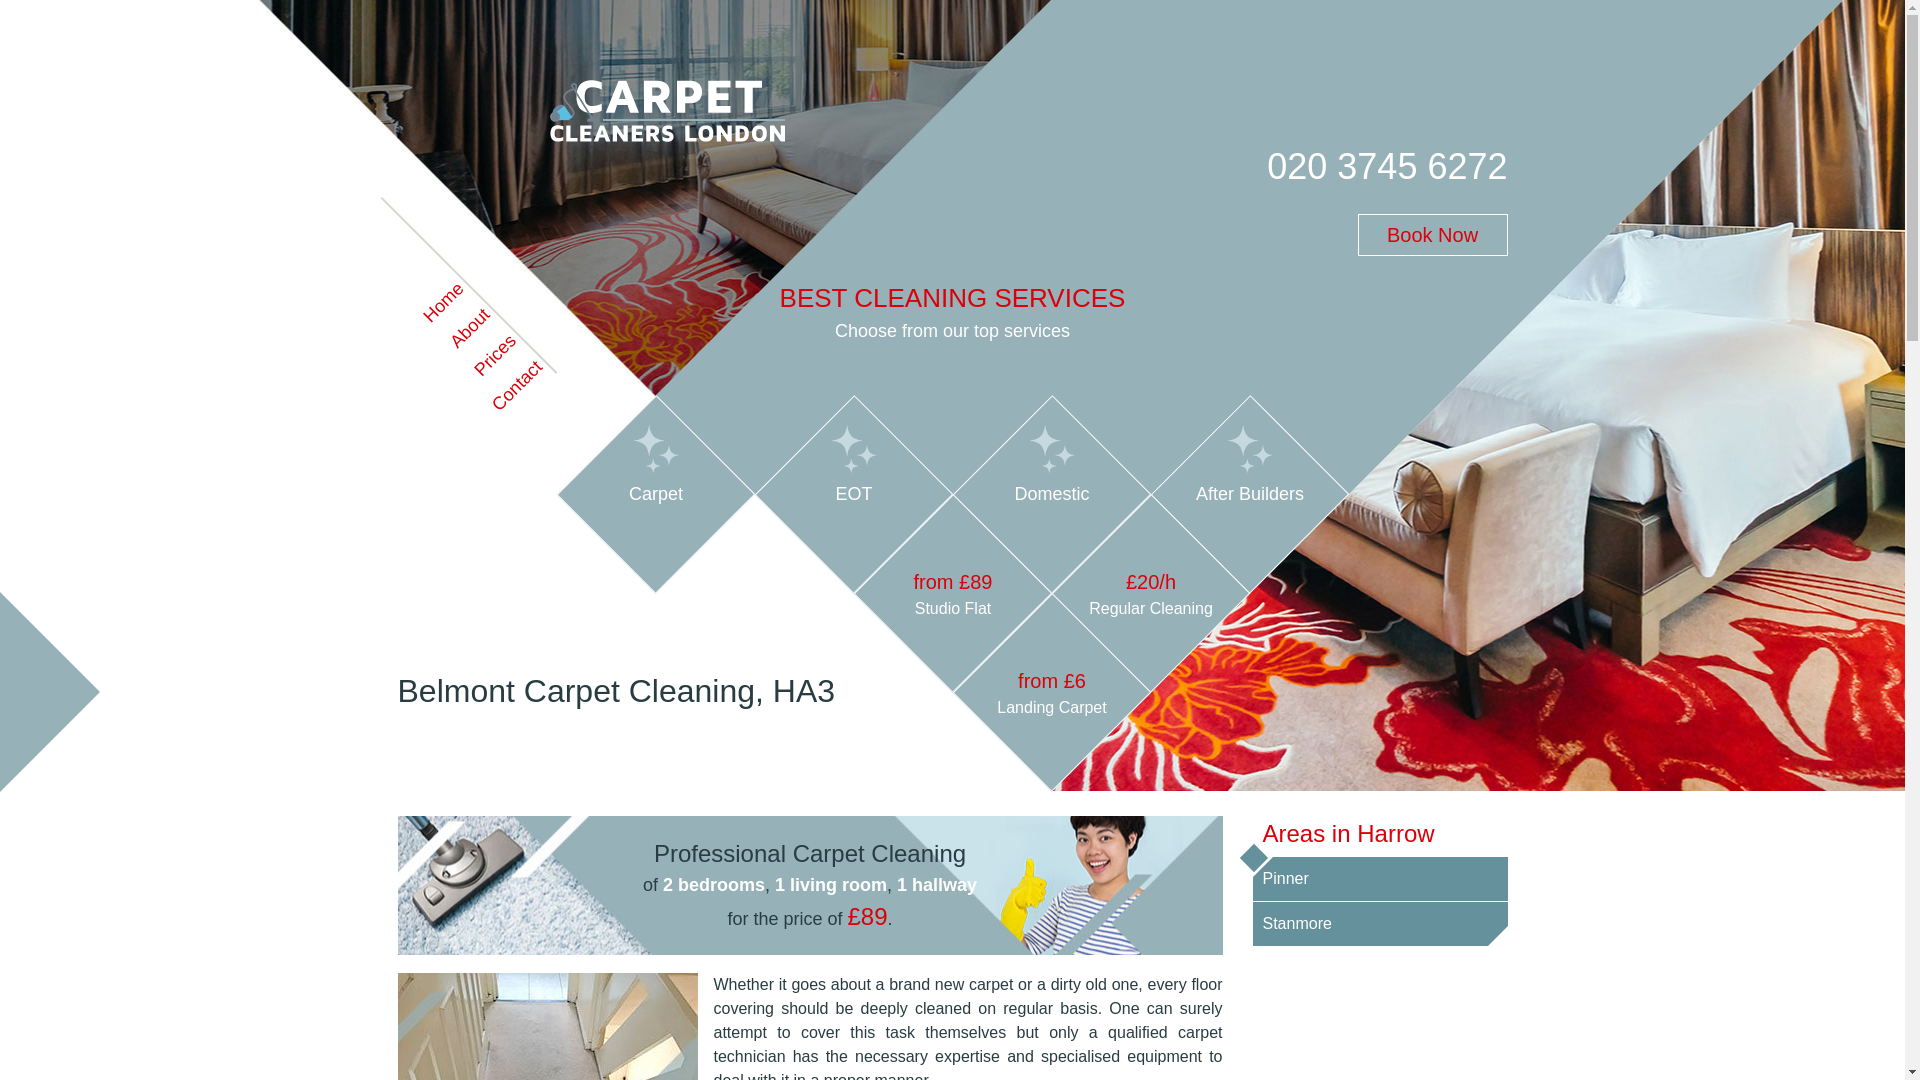 This screenshot has height=1080, width=1920. What do you see at coordinates (471, 338) in the screenshot?
I see `Prices` at bounding box center [471, 338].